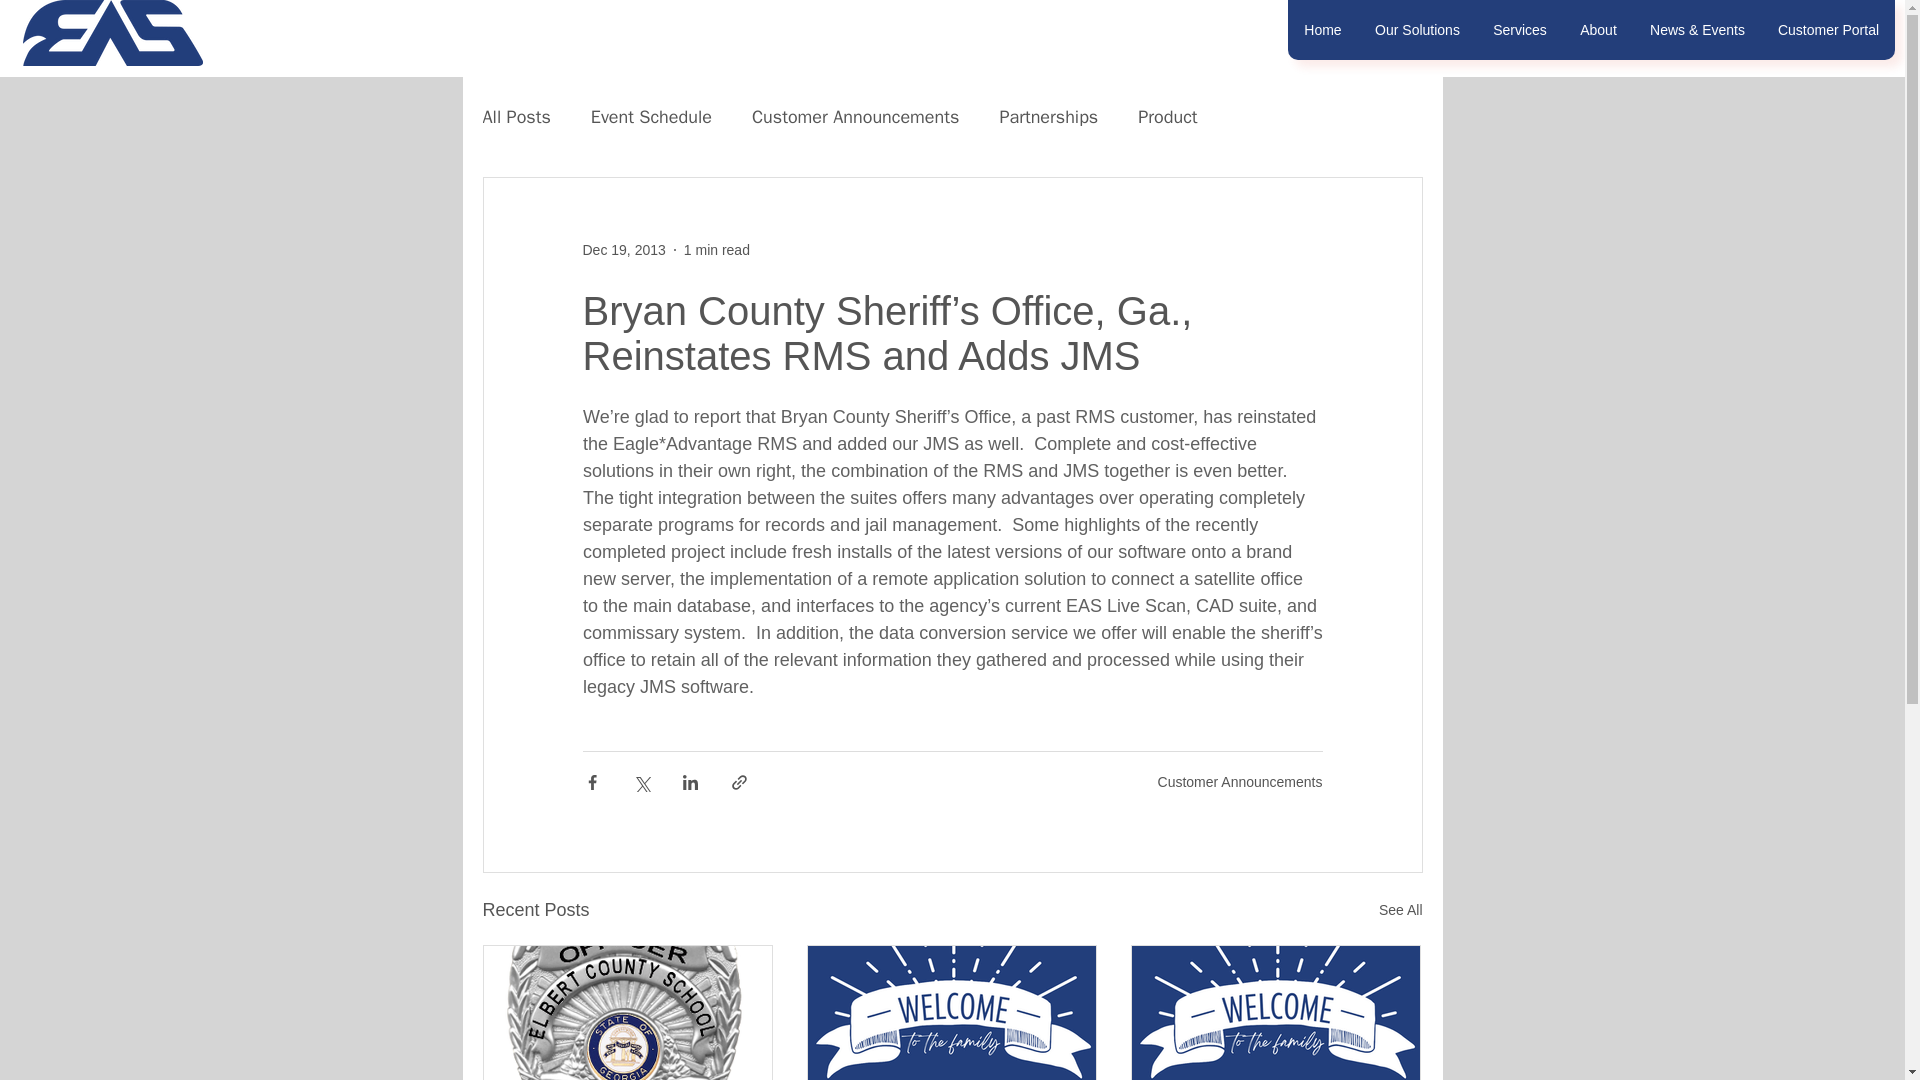 The width and height of the screenshot is (1920, 1080). Describe the element at coordinates (652, 116) in the screenshot. I see `Event Schedule` at that location.